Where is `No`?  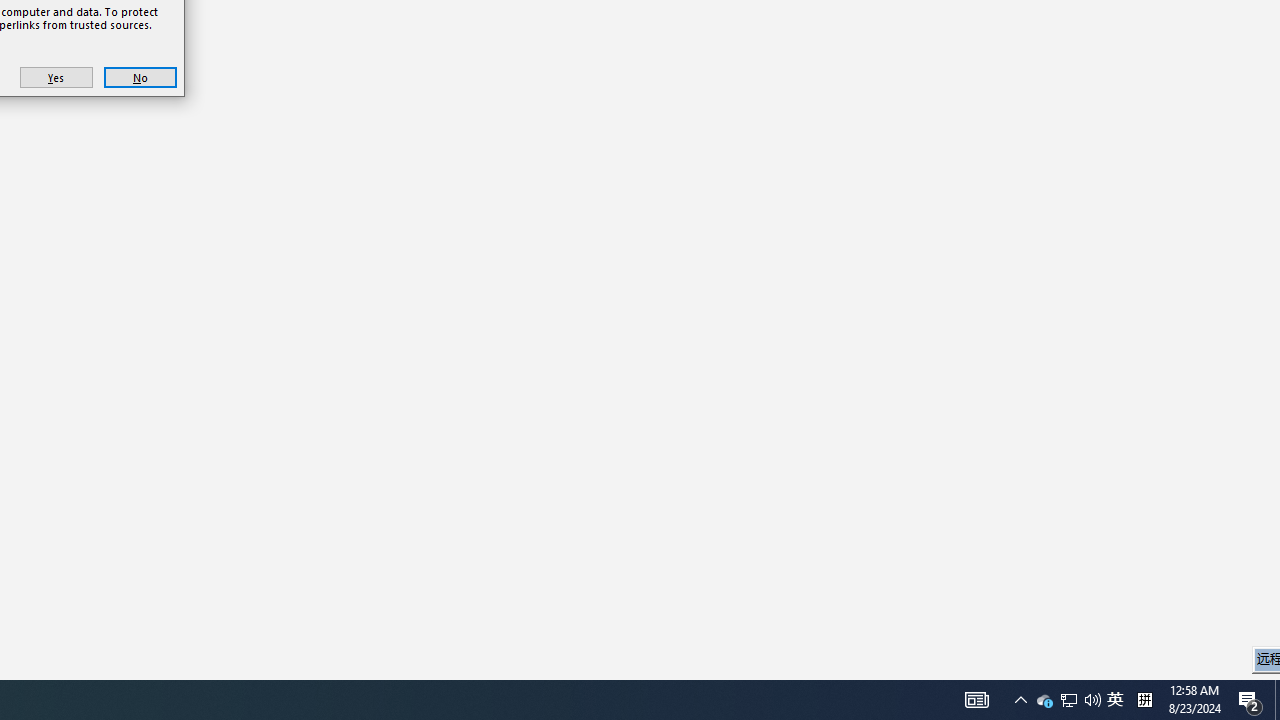 No is located at coordinates (56, 78).